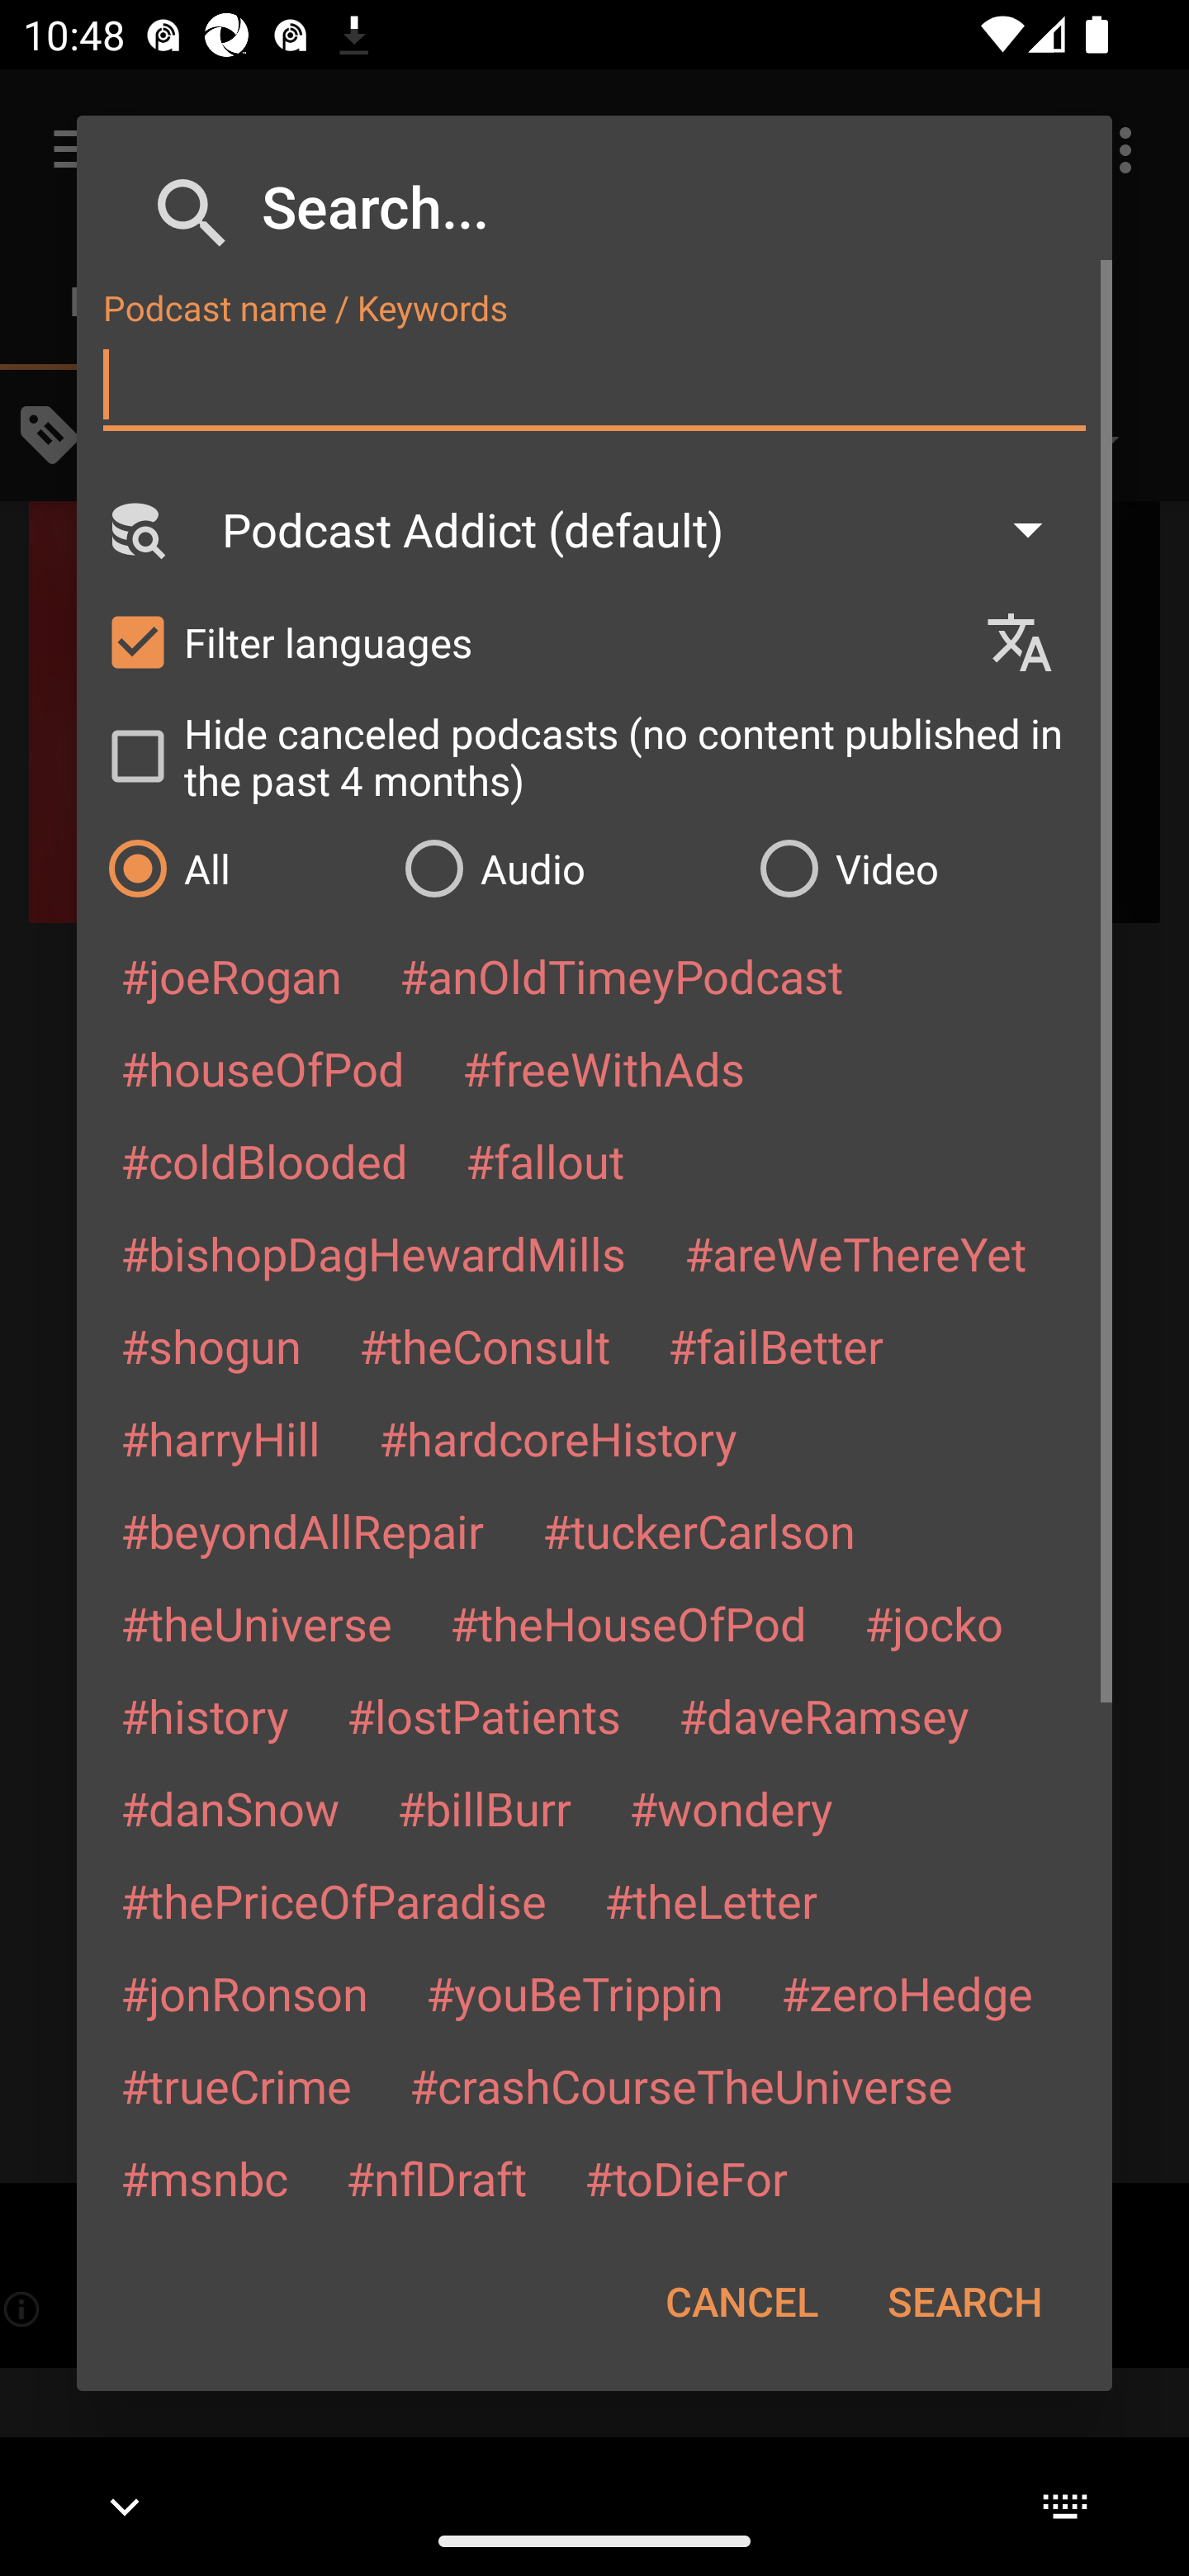  I want to click on #jocko, so click(933, 1623).